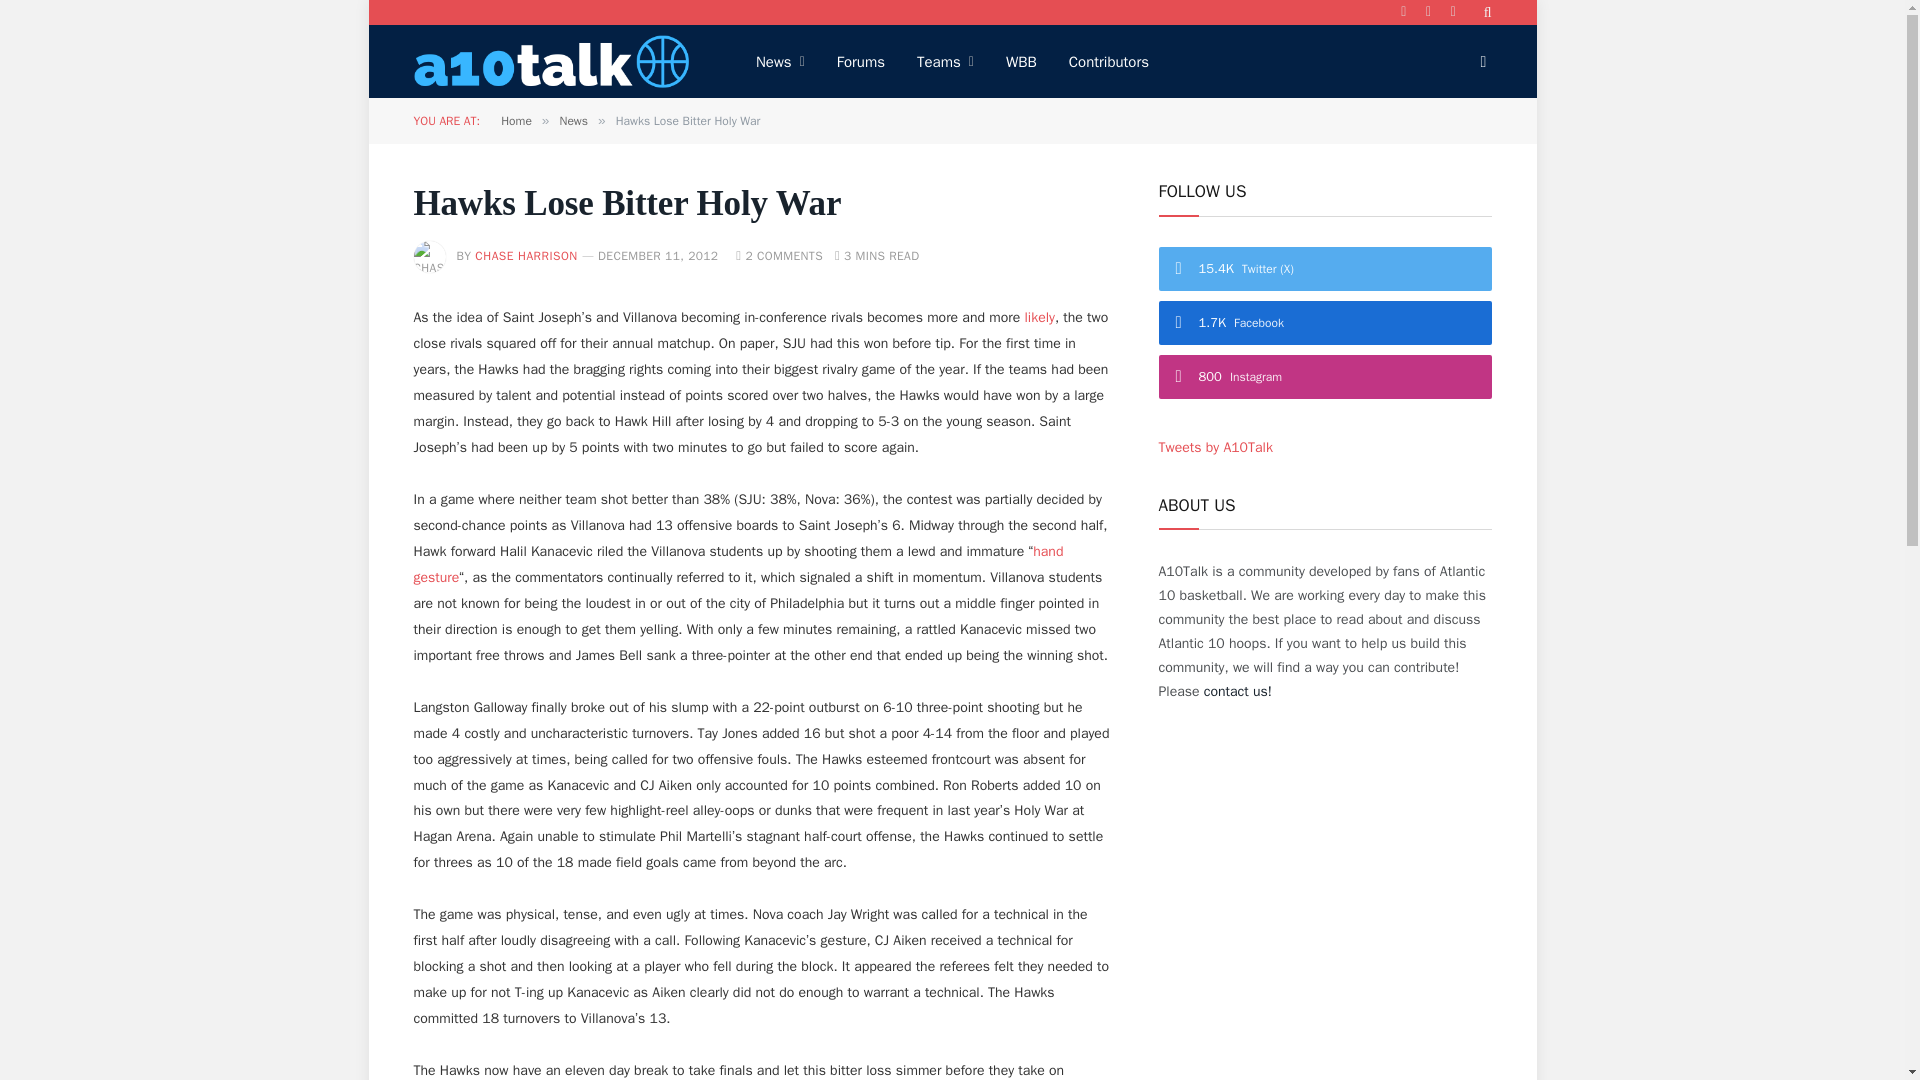  I want to click on A10 Talk, so click(552, 61).